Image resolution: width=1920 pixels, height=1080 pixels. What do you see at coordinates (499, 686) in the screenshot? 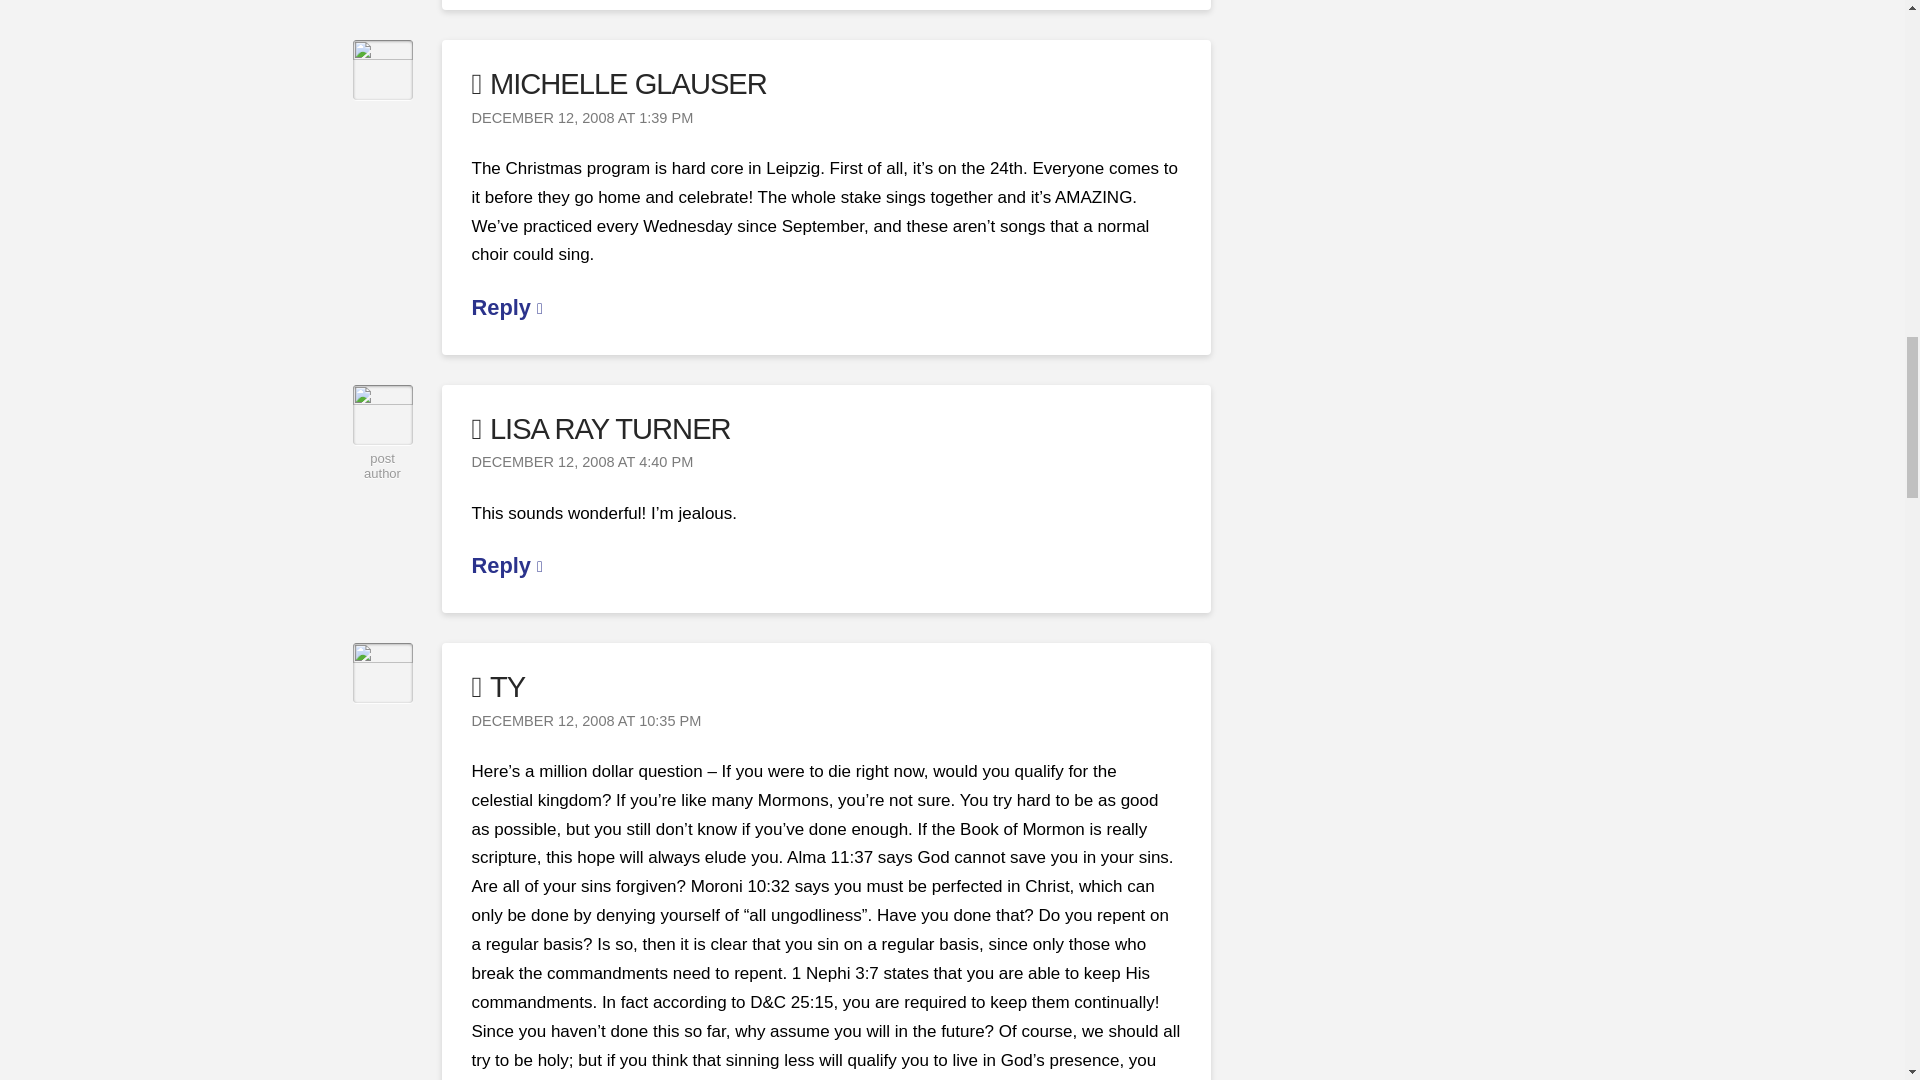
I see `TY` at bounding box center [499, 686].